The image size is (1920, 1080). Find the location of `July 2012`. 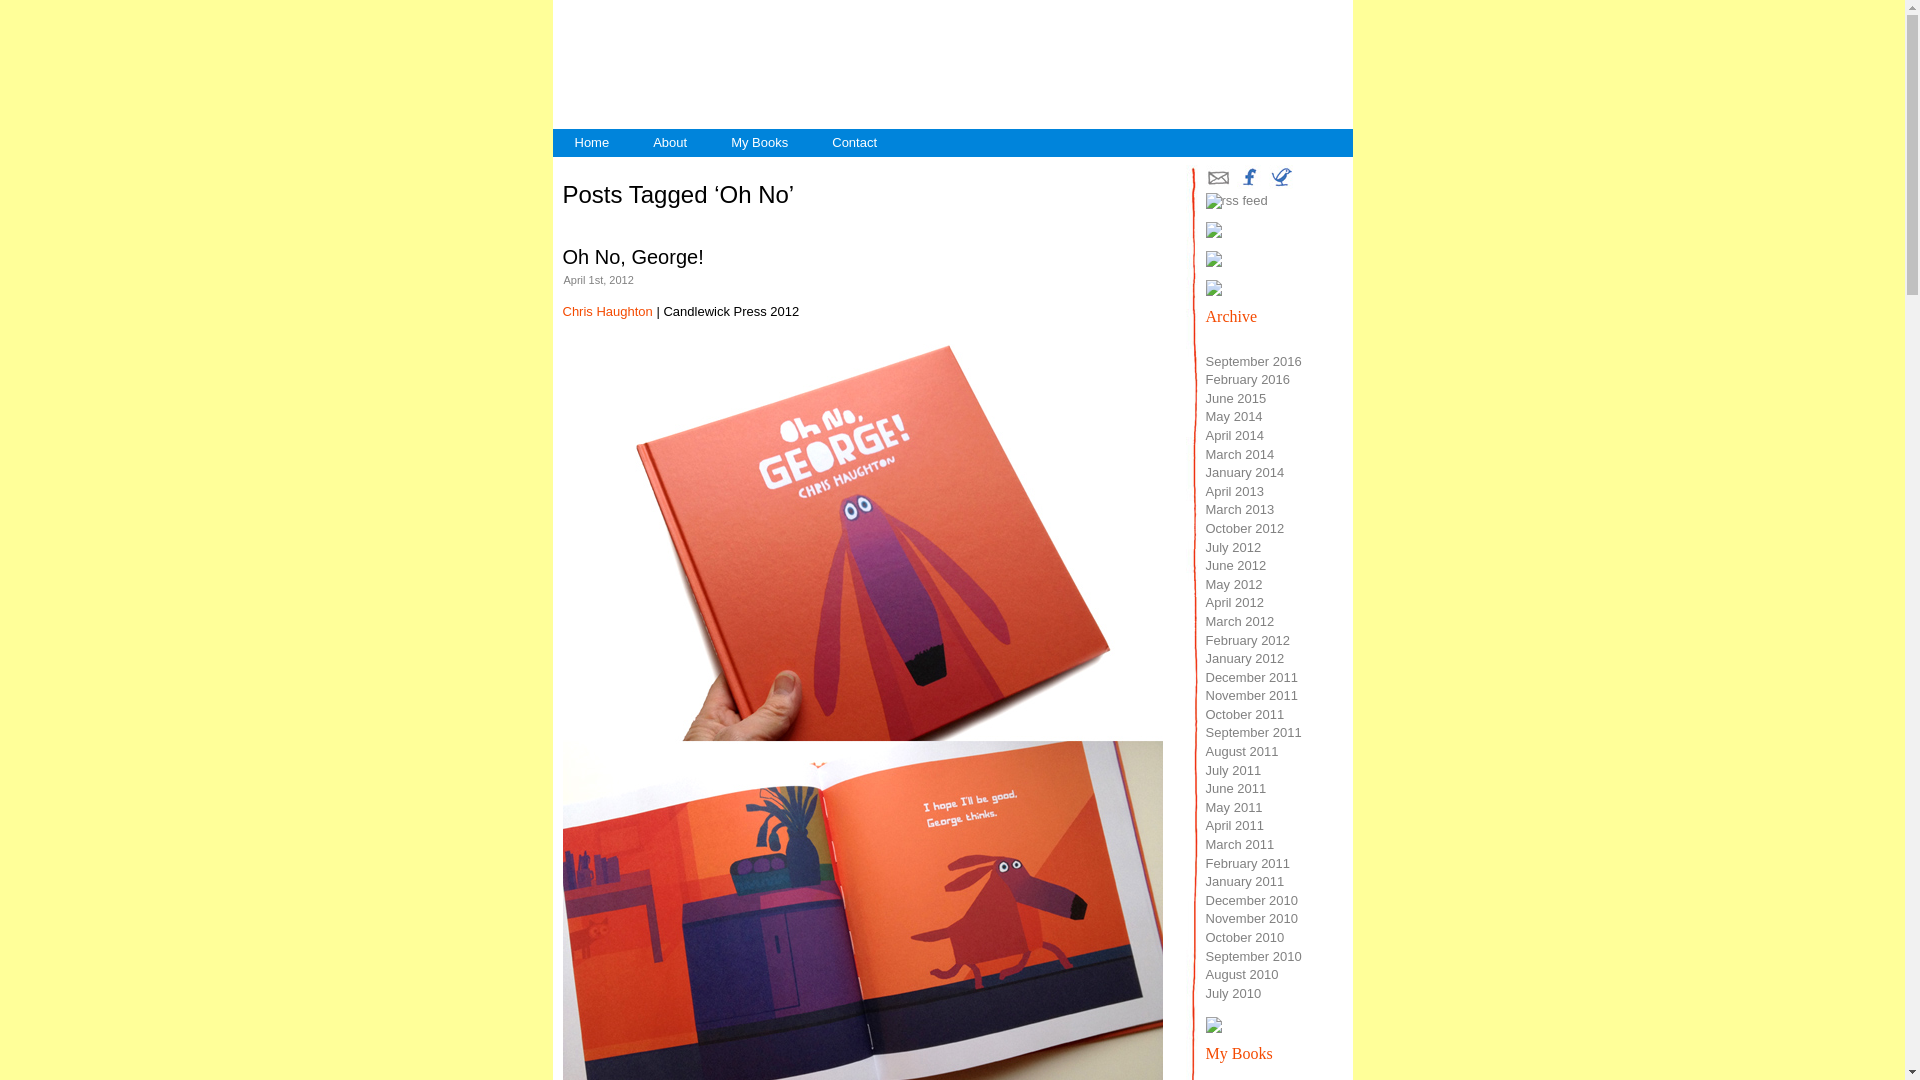

July 2012 is located at coordinates (1234, 548).